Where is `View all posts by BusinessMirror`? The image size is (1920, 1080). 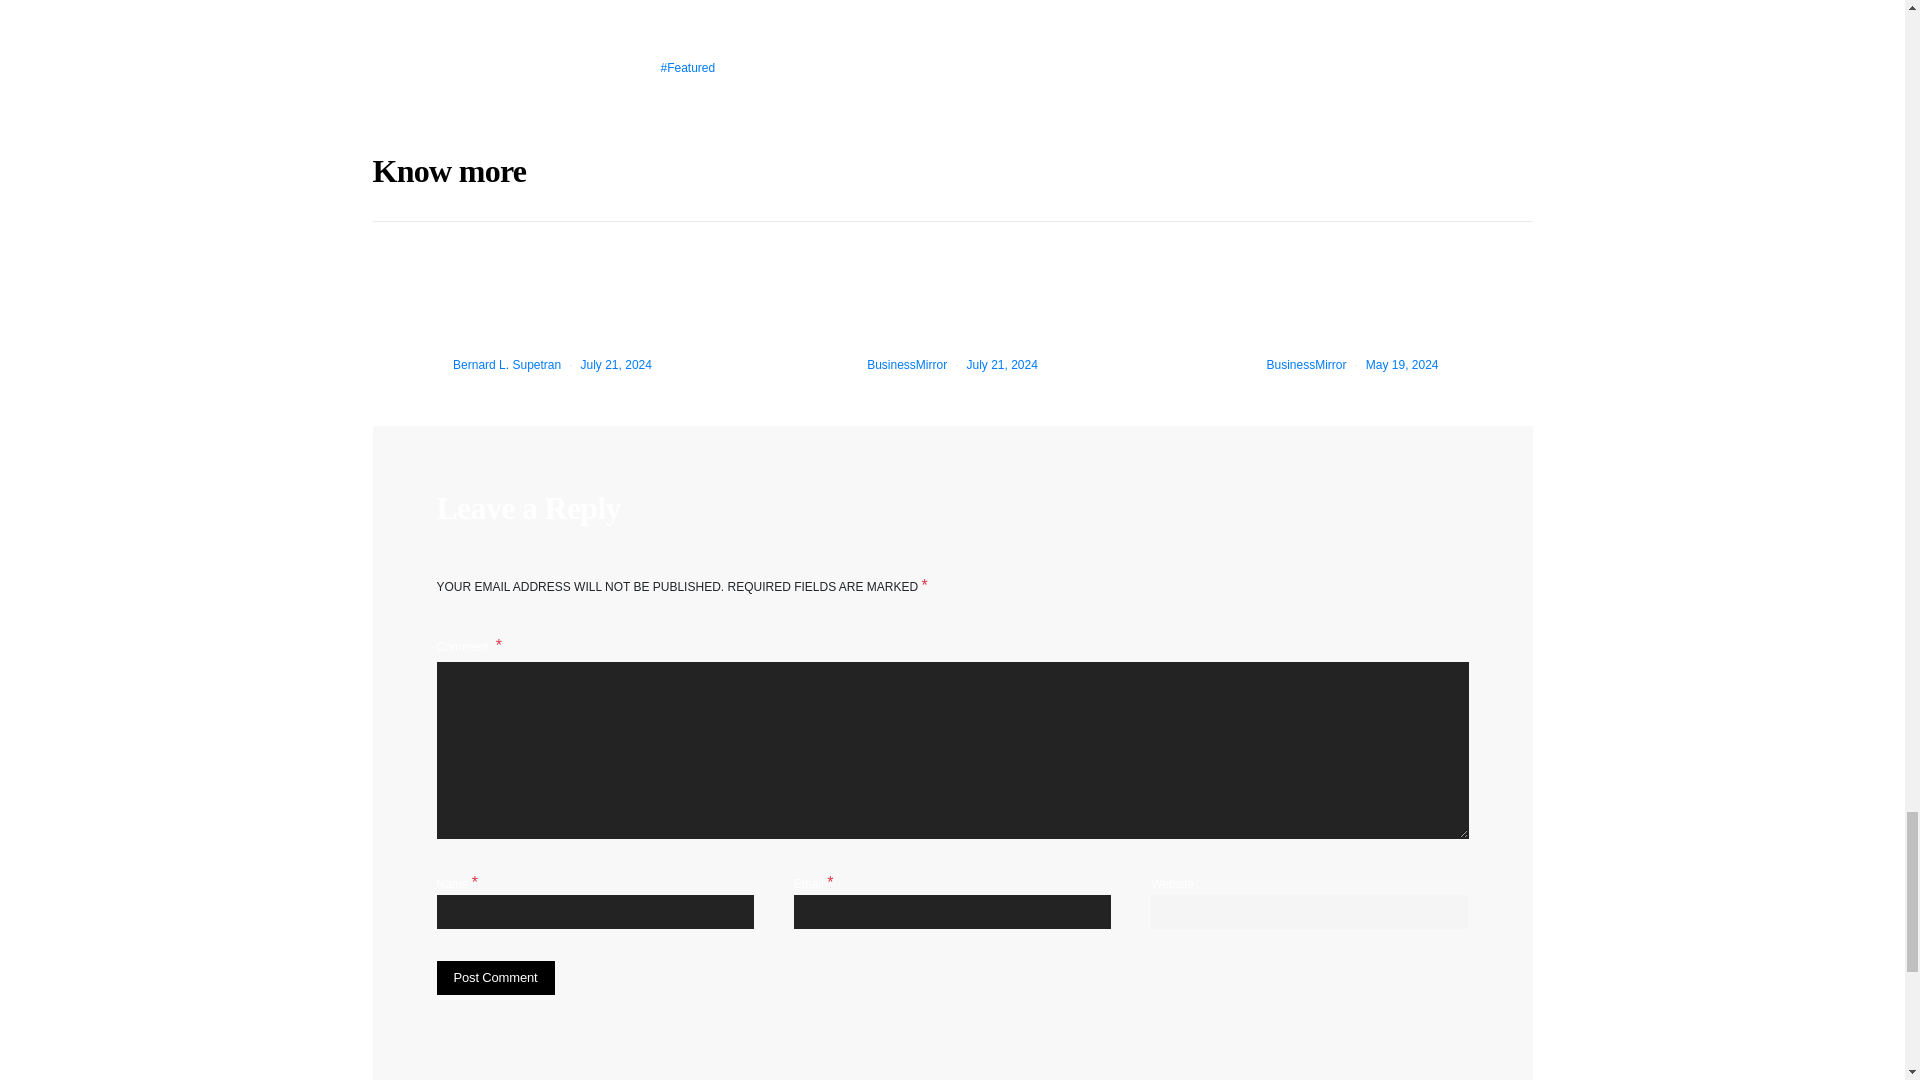 View all posts by BusinessMirror is located at coordinates (906, 364).